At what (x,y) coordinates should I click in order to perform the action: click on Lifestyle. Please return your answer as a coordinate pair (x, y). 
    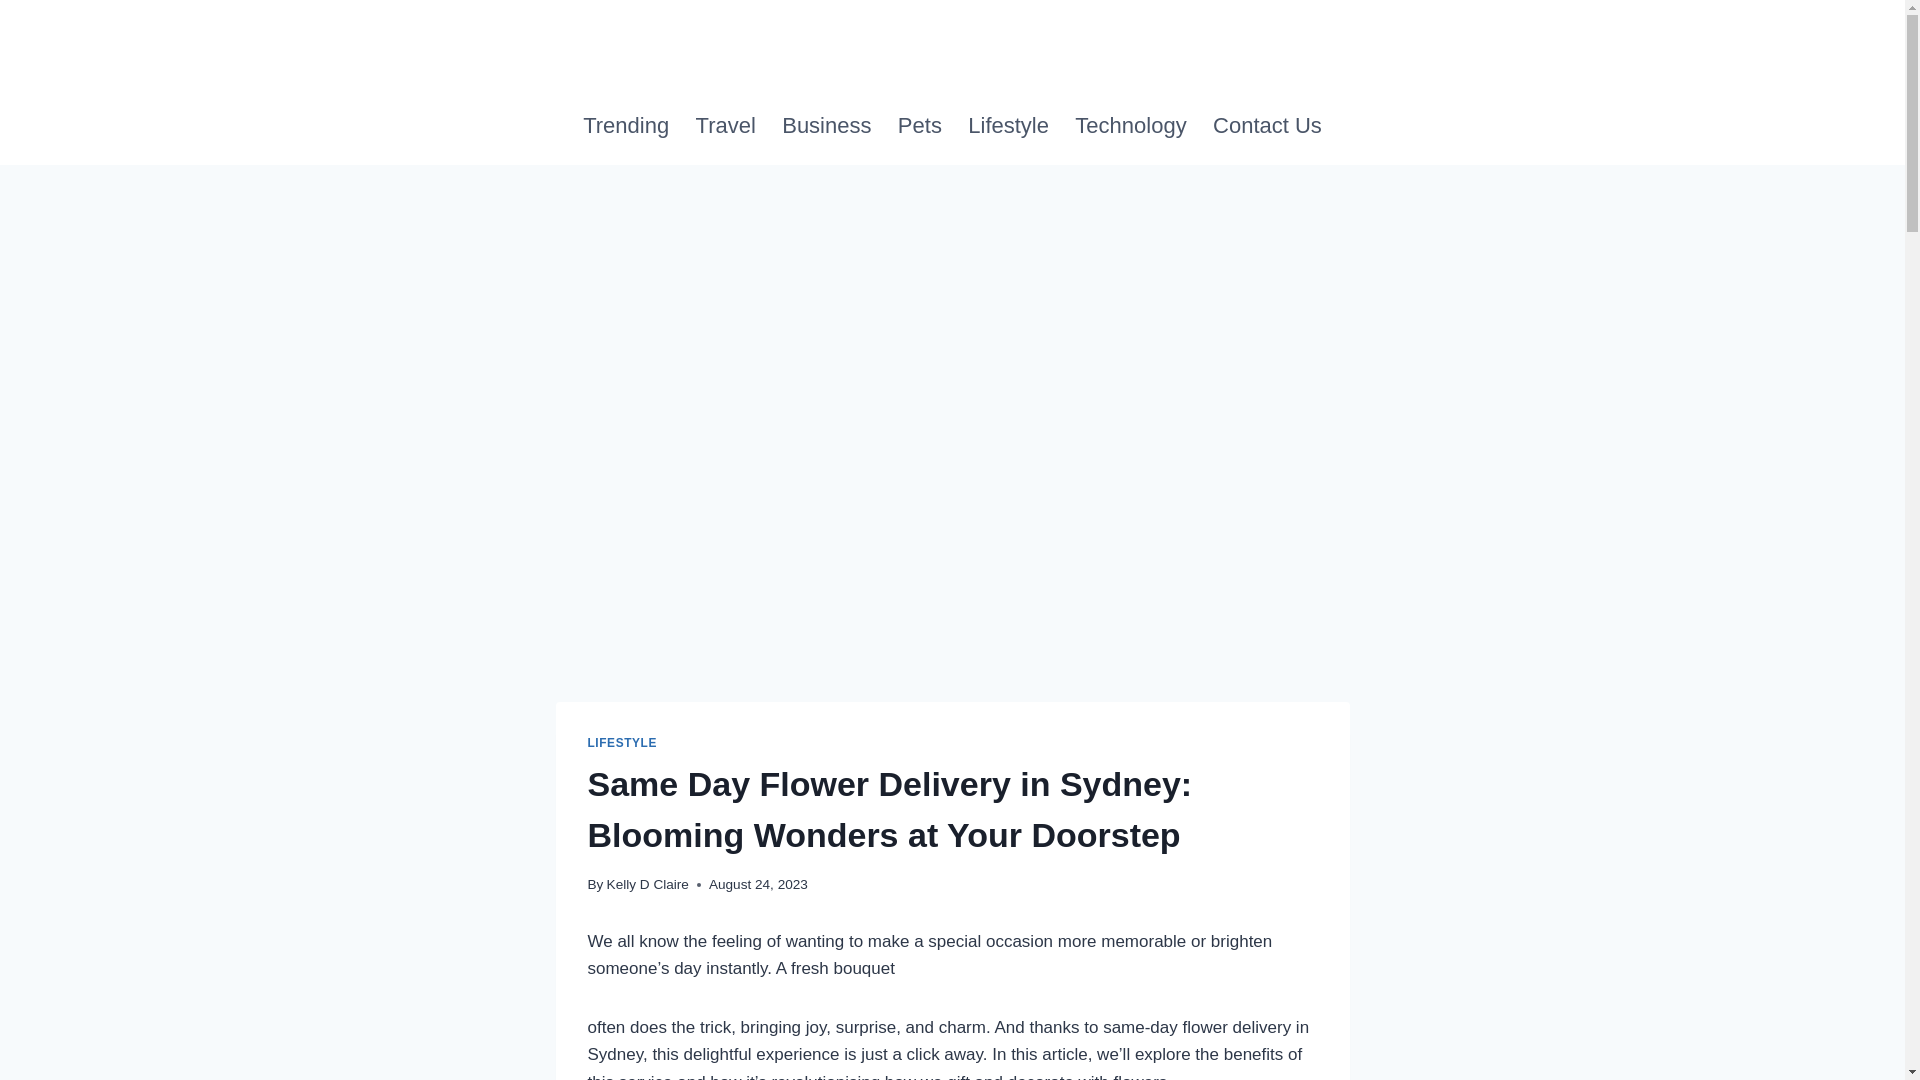
    Looking at the image, I should click on (1008, 126).